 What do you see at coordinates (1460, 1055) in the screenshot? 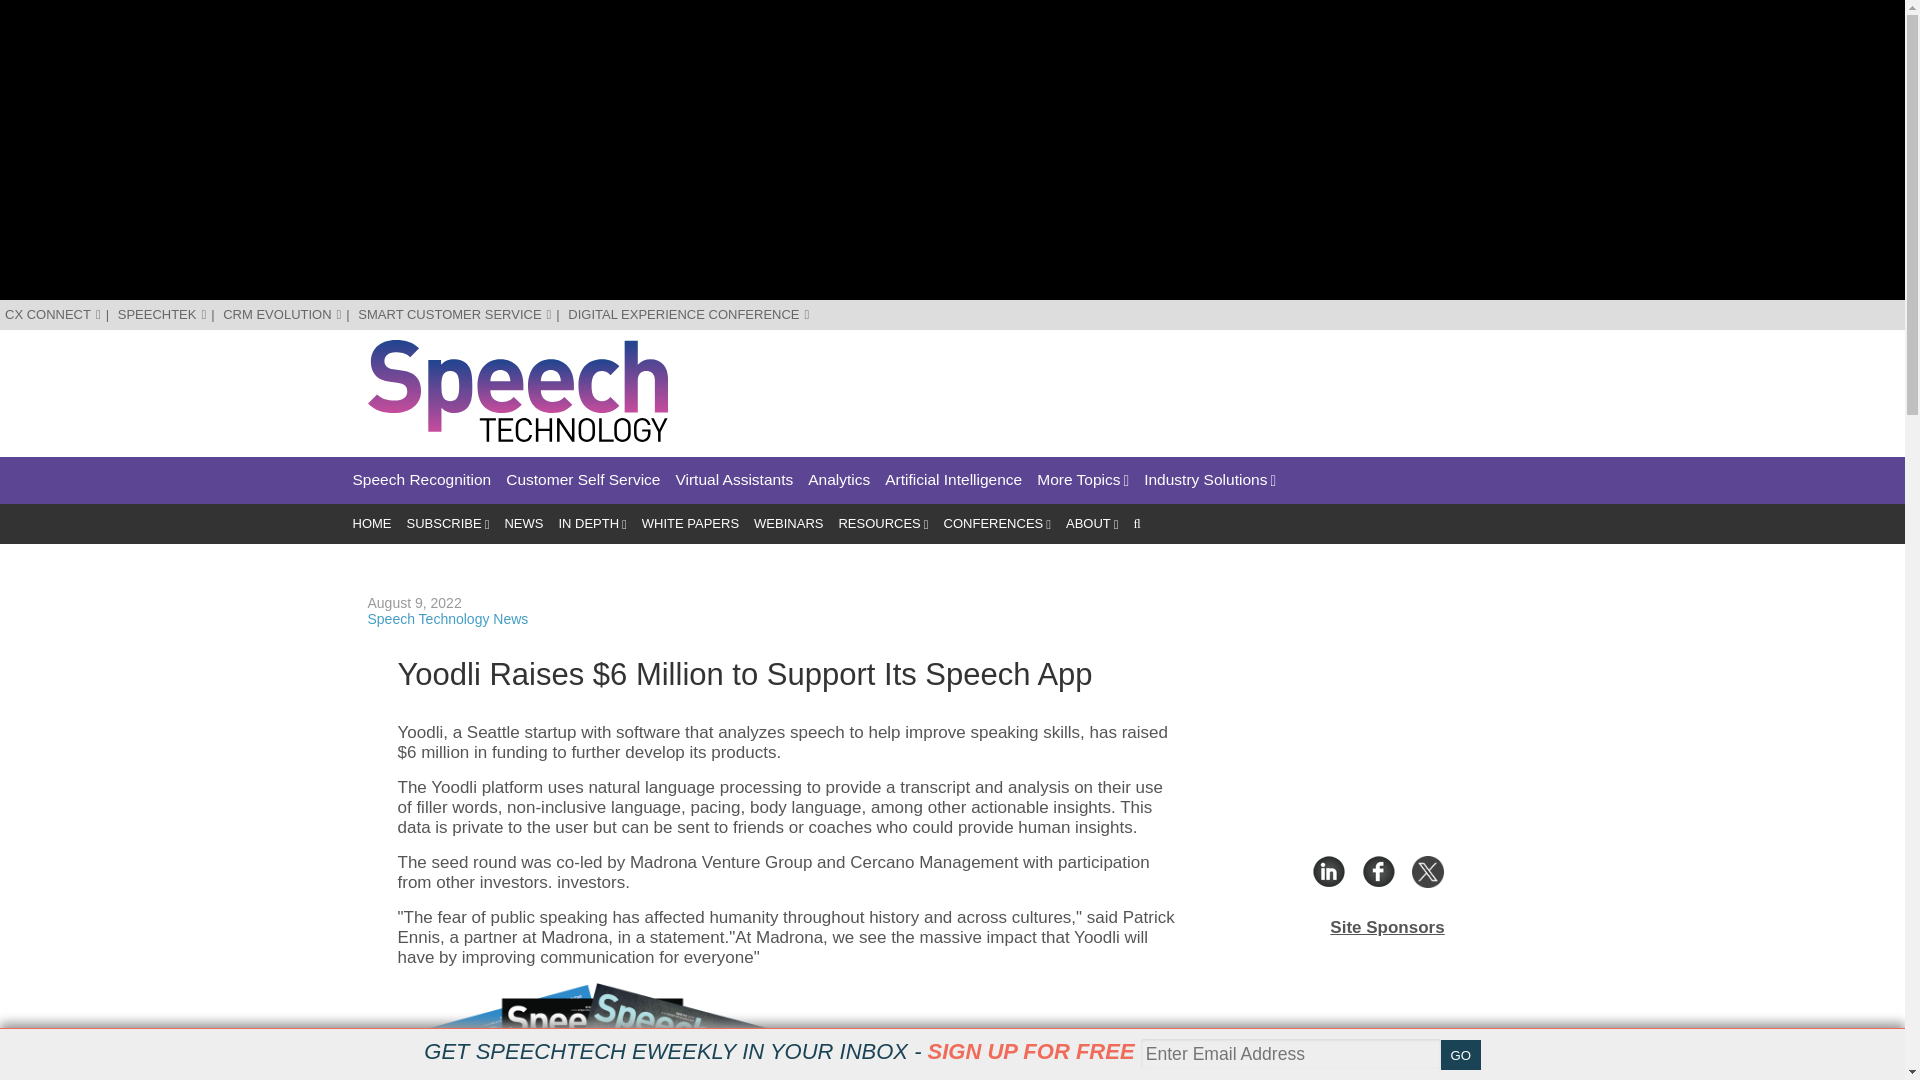
I see `GO` at bounding box center [1460, 1055].